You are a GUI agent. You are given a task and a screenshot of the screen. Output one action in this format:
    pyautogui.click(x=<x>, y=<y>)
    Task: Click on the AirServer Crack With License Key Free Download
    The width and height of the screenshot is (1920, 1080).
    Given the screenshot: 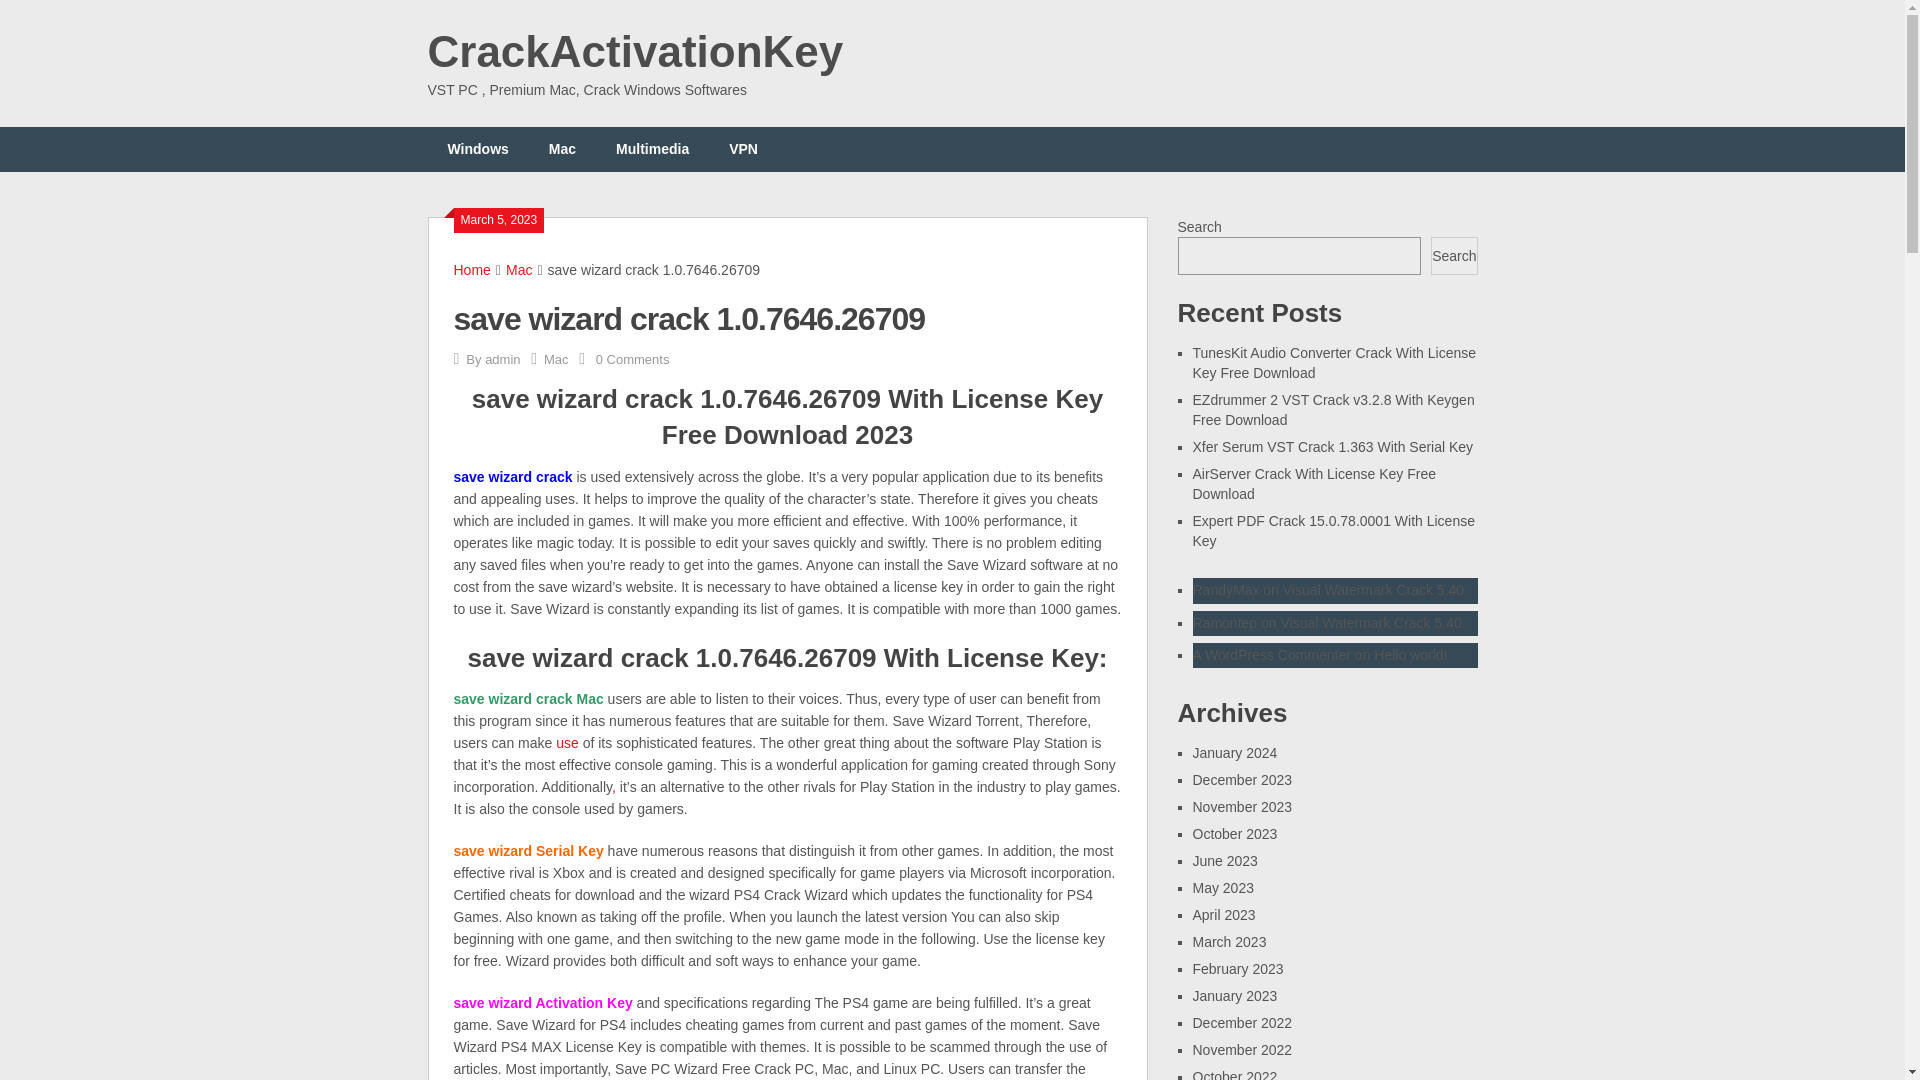 What is the action you would take?
    pyautogui.click(x=1314, y=484)
    